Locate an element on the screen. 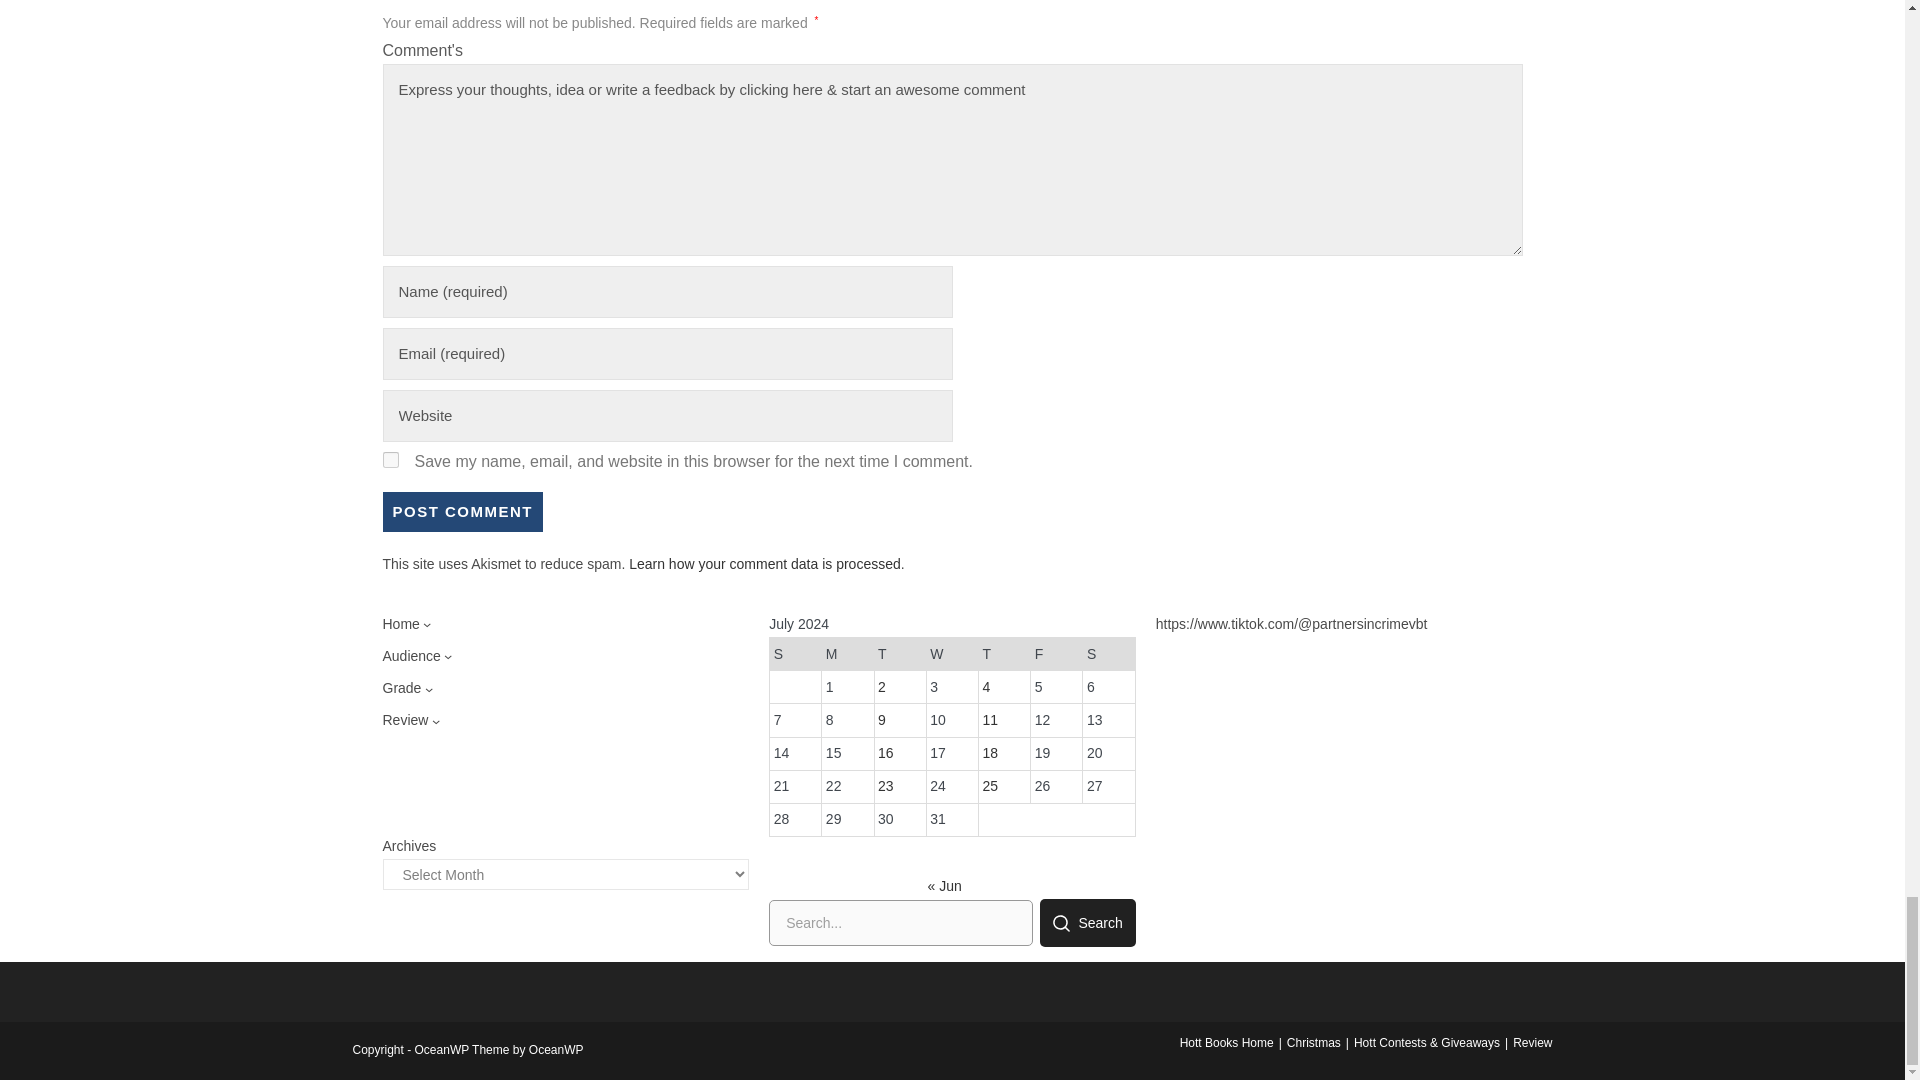 The width and height of the screenshot is (1920, 1080). Tuesday is located at coordinates (899, 654).